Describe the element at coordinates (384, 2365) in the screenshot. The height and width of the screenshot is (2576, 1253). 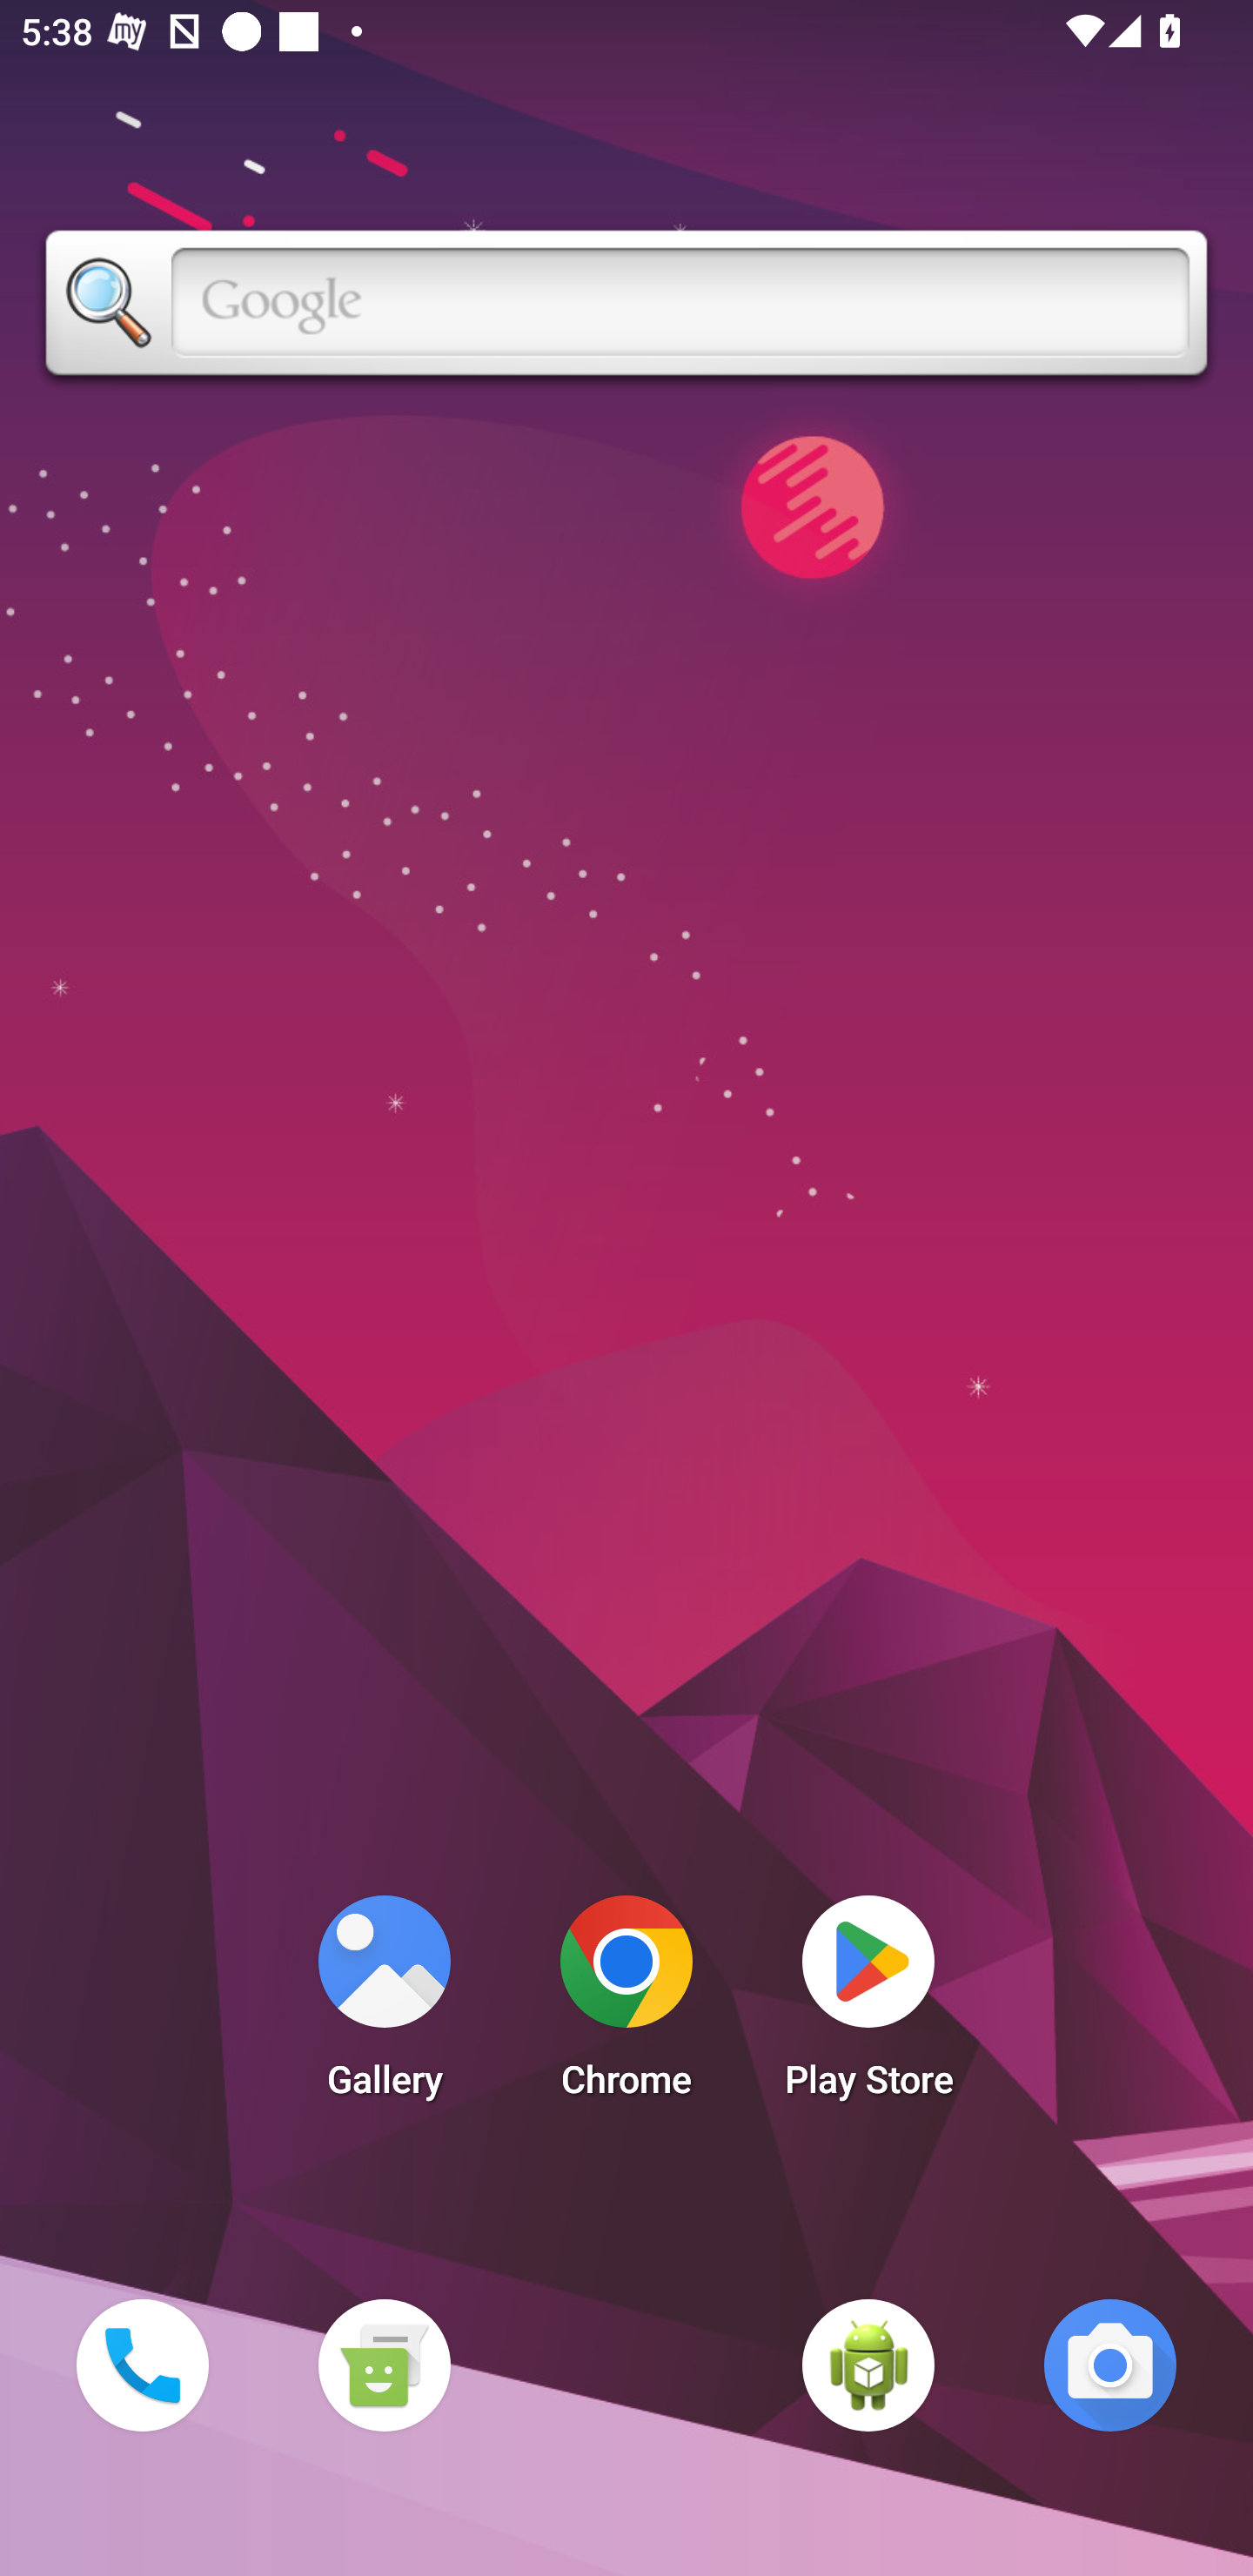
I see `Messaging` at that location.